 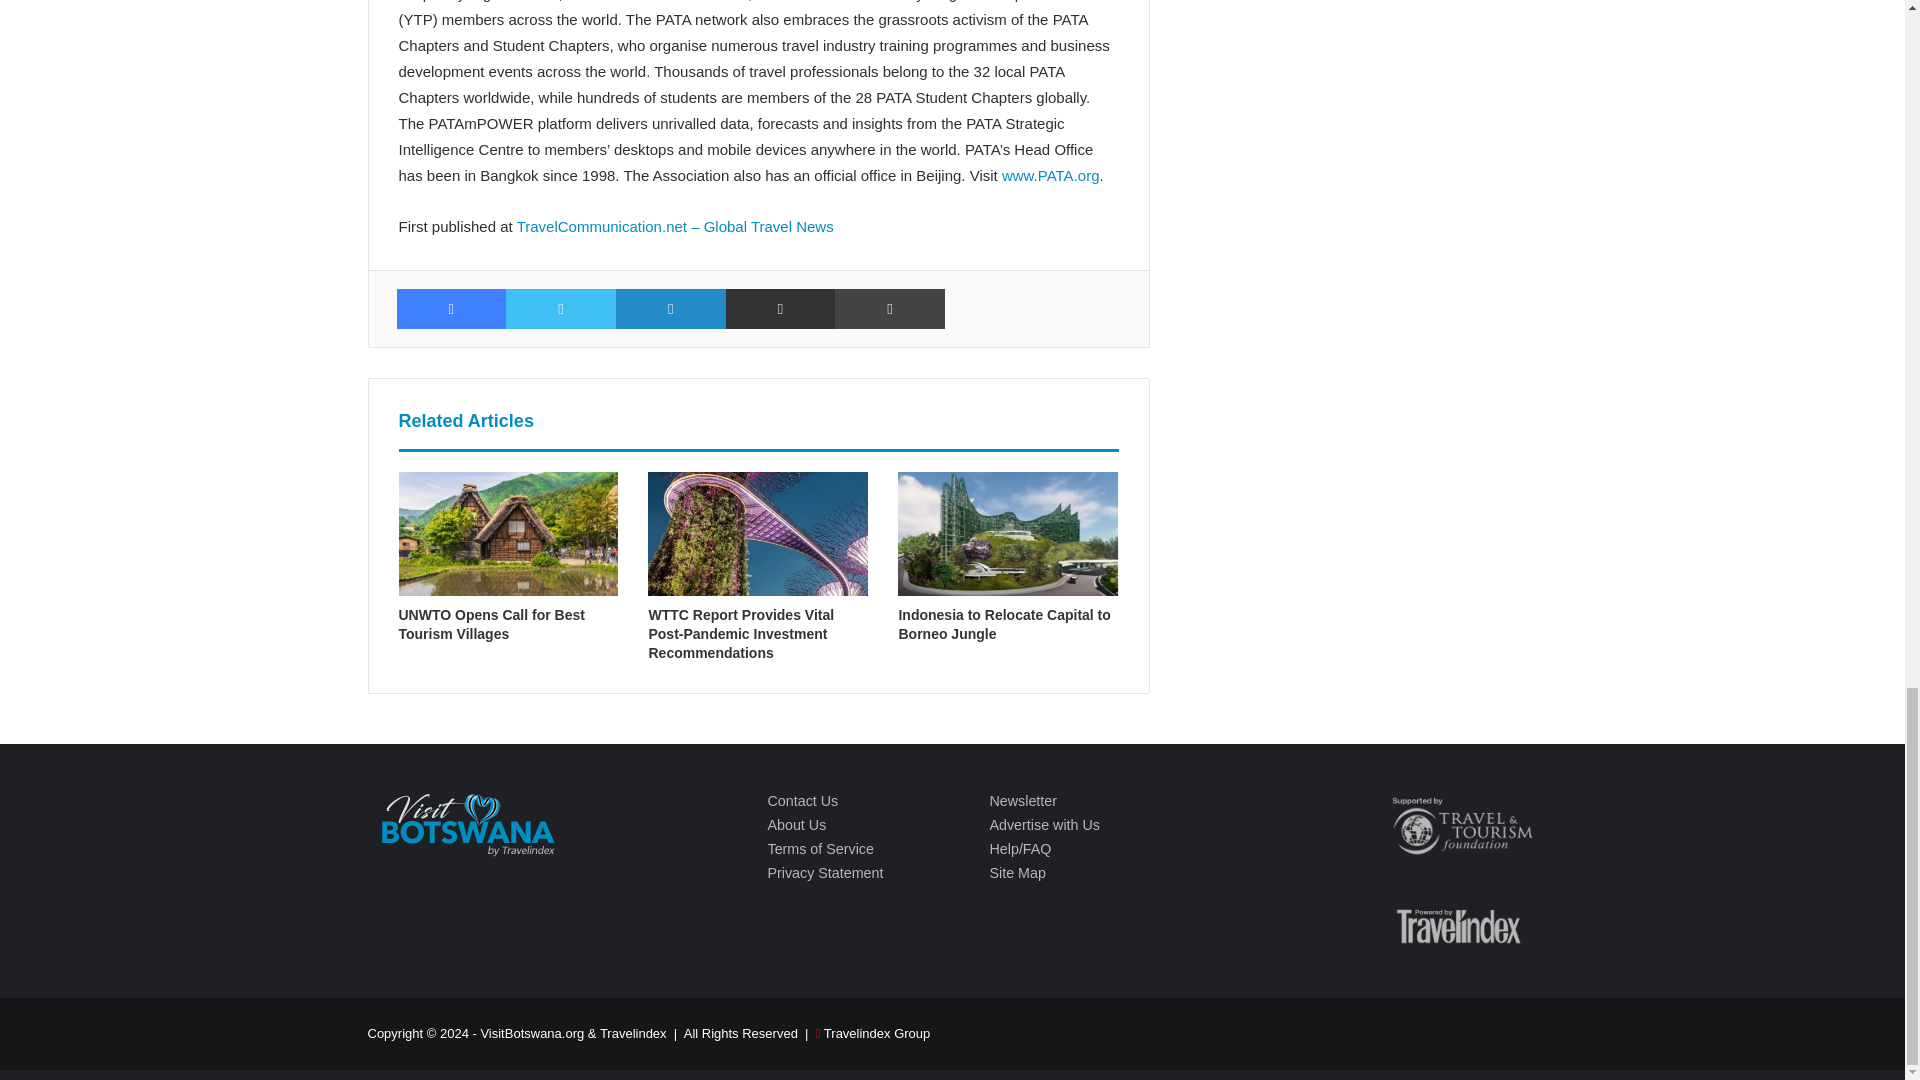 I want to click on Site Map, so click(x=1016, y=873).